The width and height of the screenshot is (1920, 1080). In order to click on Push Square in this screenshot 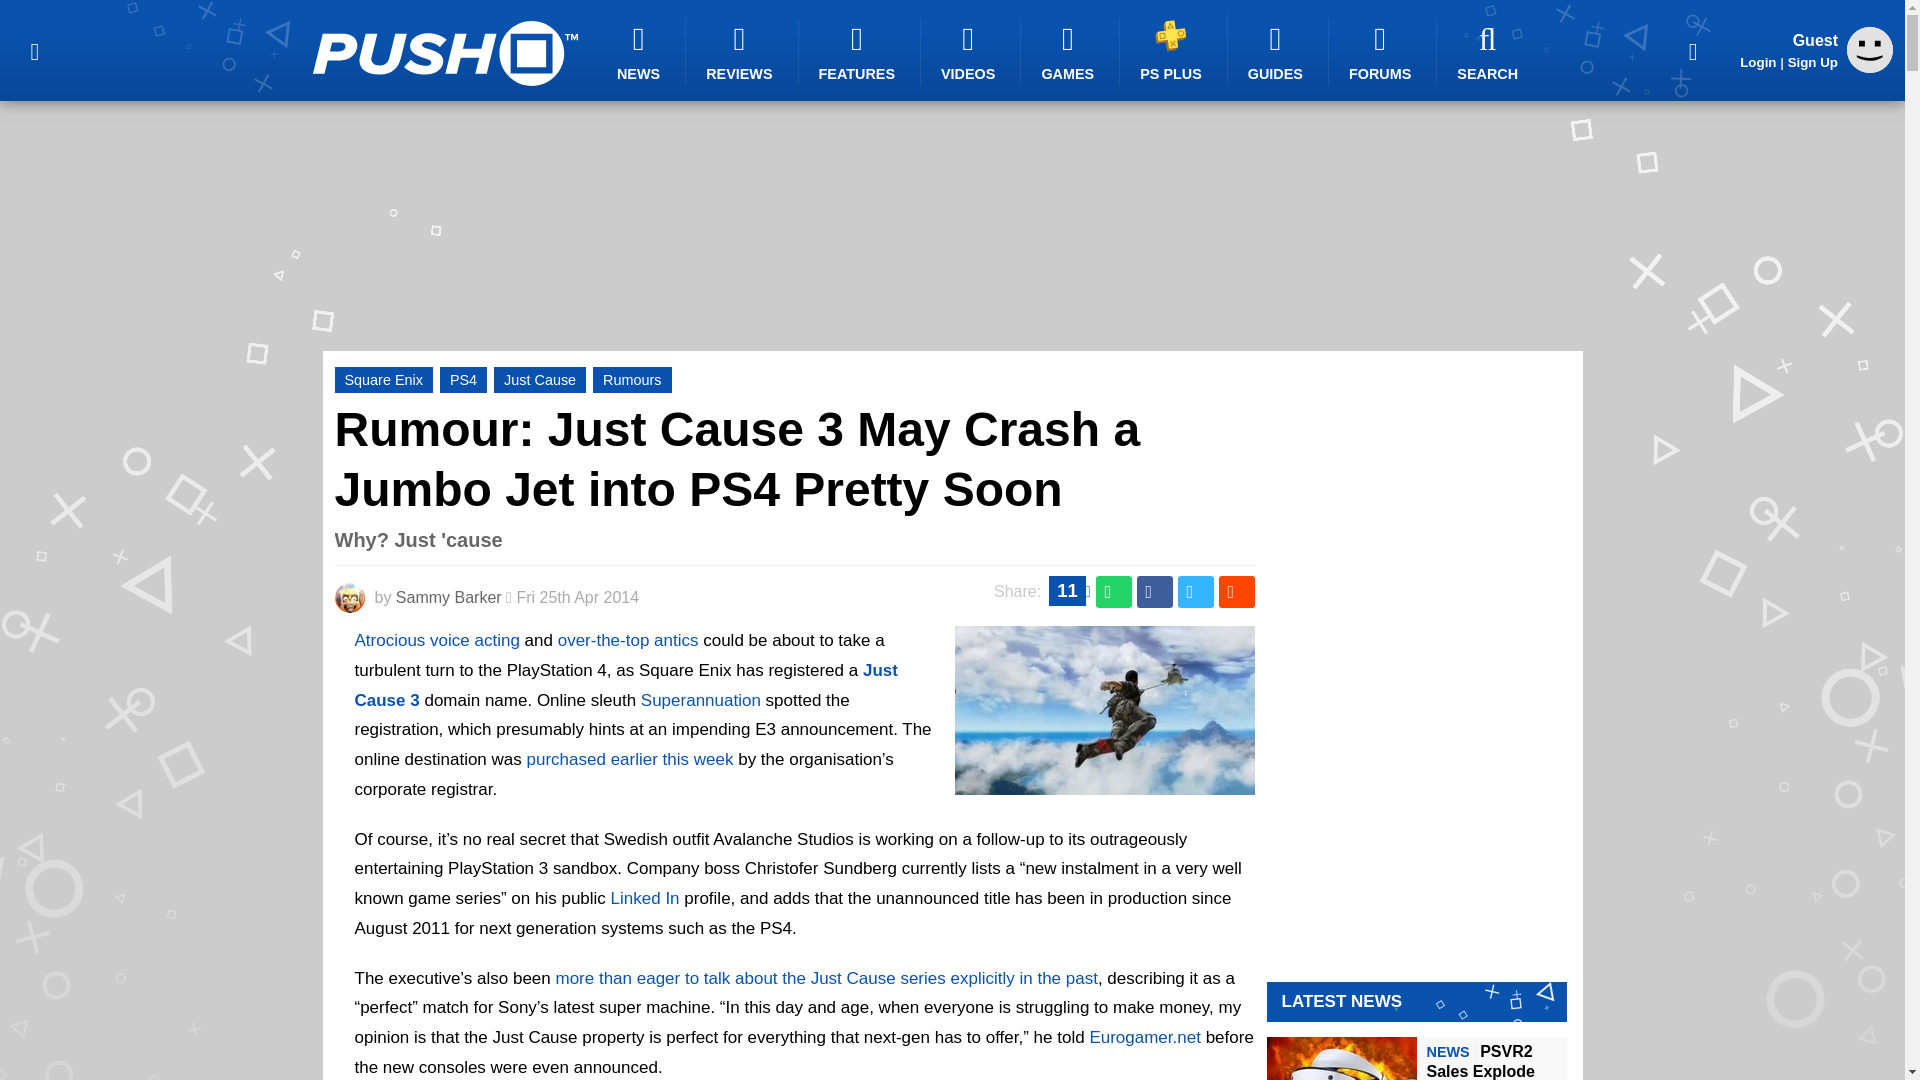, I will do `click(444, 53)`.